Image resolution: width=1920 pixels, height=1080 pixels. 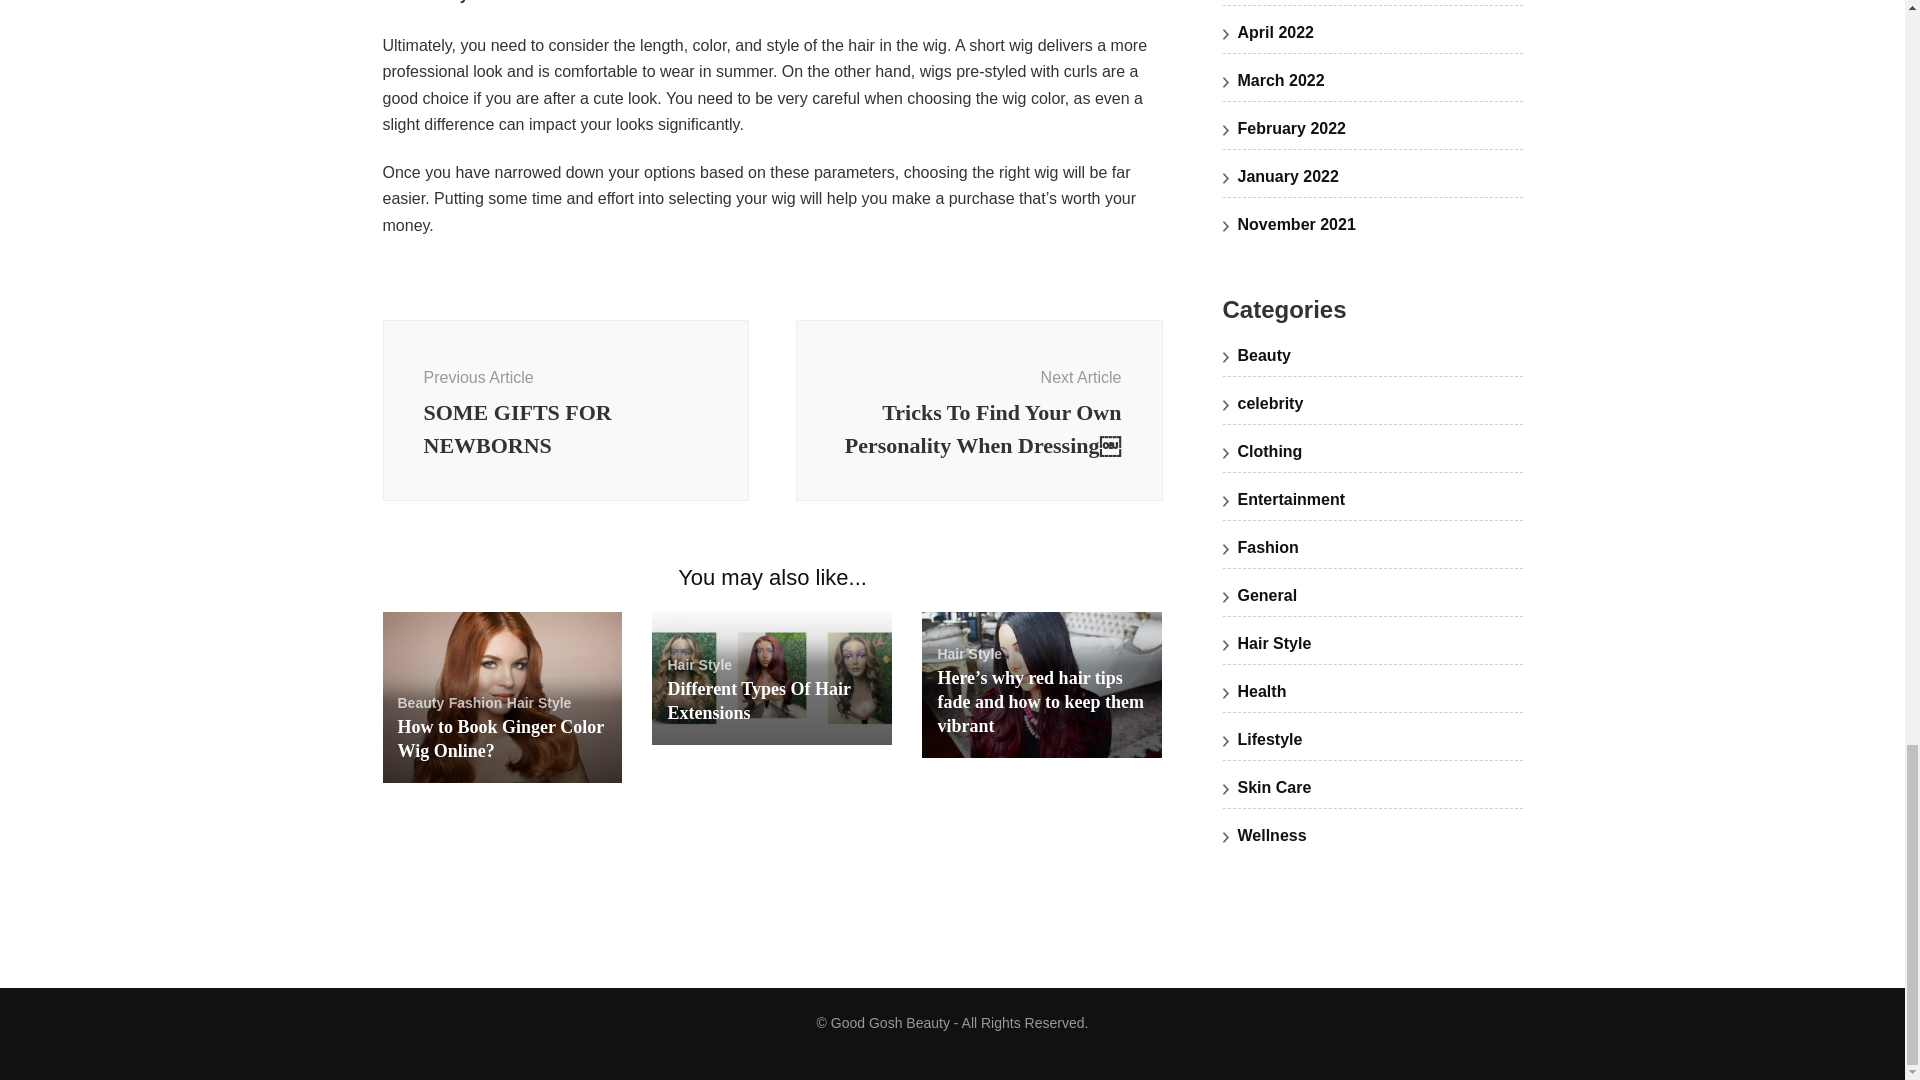 What do you see at coordinates (500, 739) in the screenshot?
I see `How to Book Ginger Color Wig Online?` at bounding box center [500, 739].